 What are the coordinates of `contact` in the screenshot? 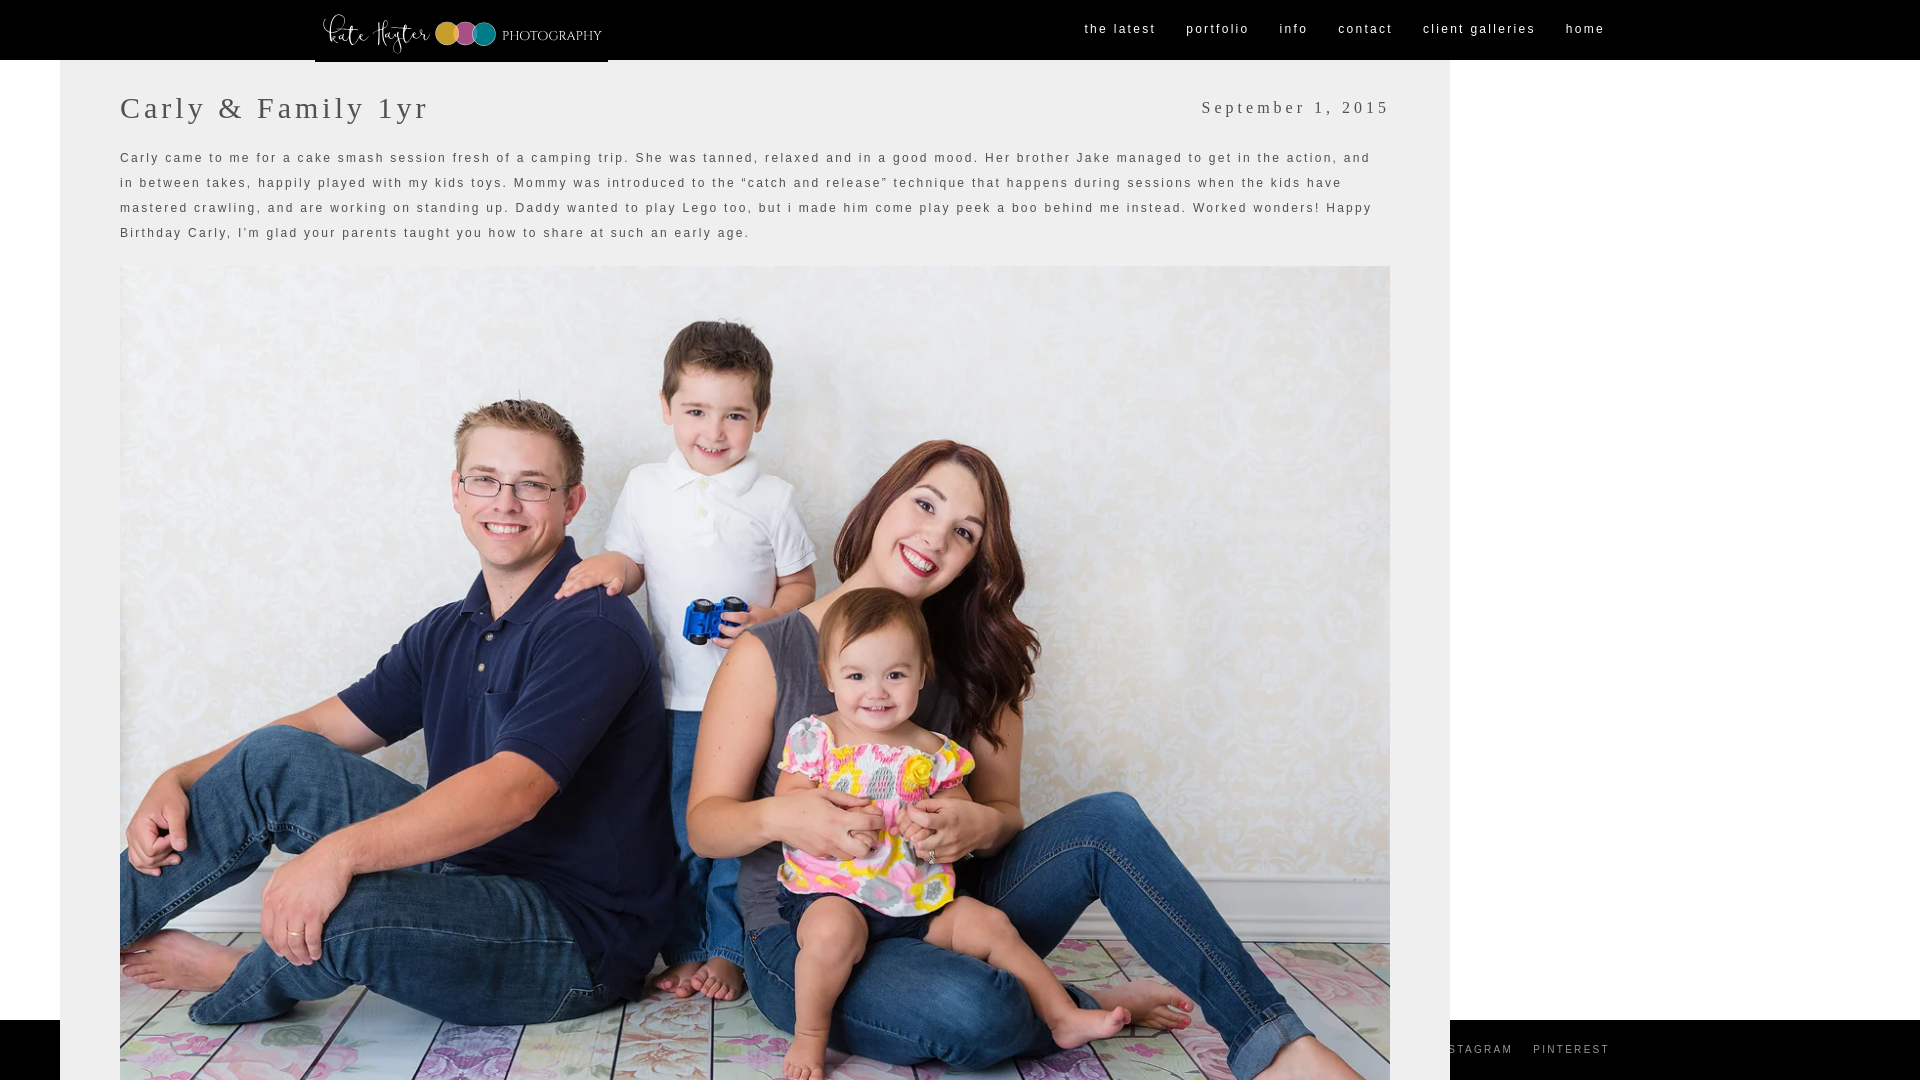 It's located at (1364, 30).